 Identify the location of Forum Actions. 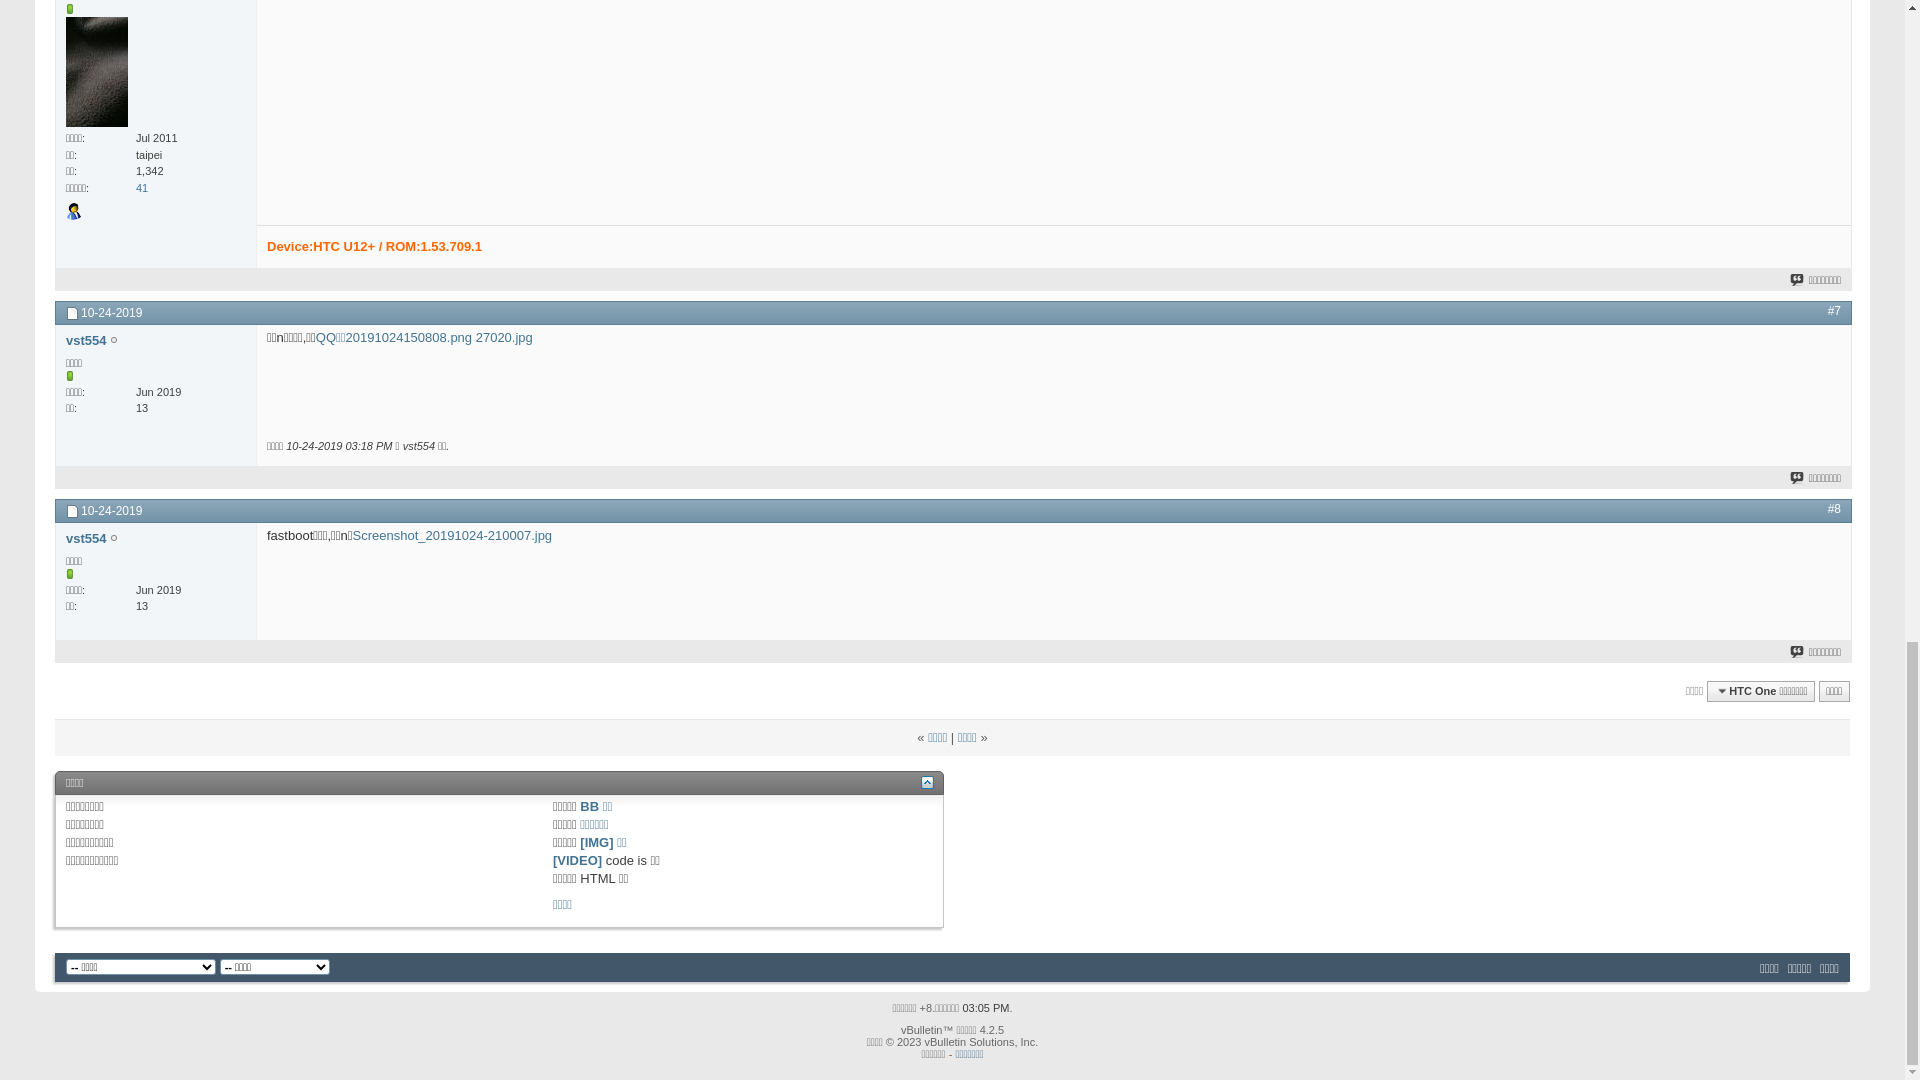
(328, 225).